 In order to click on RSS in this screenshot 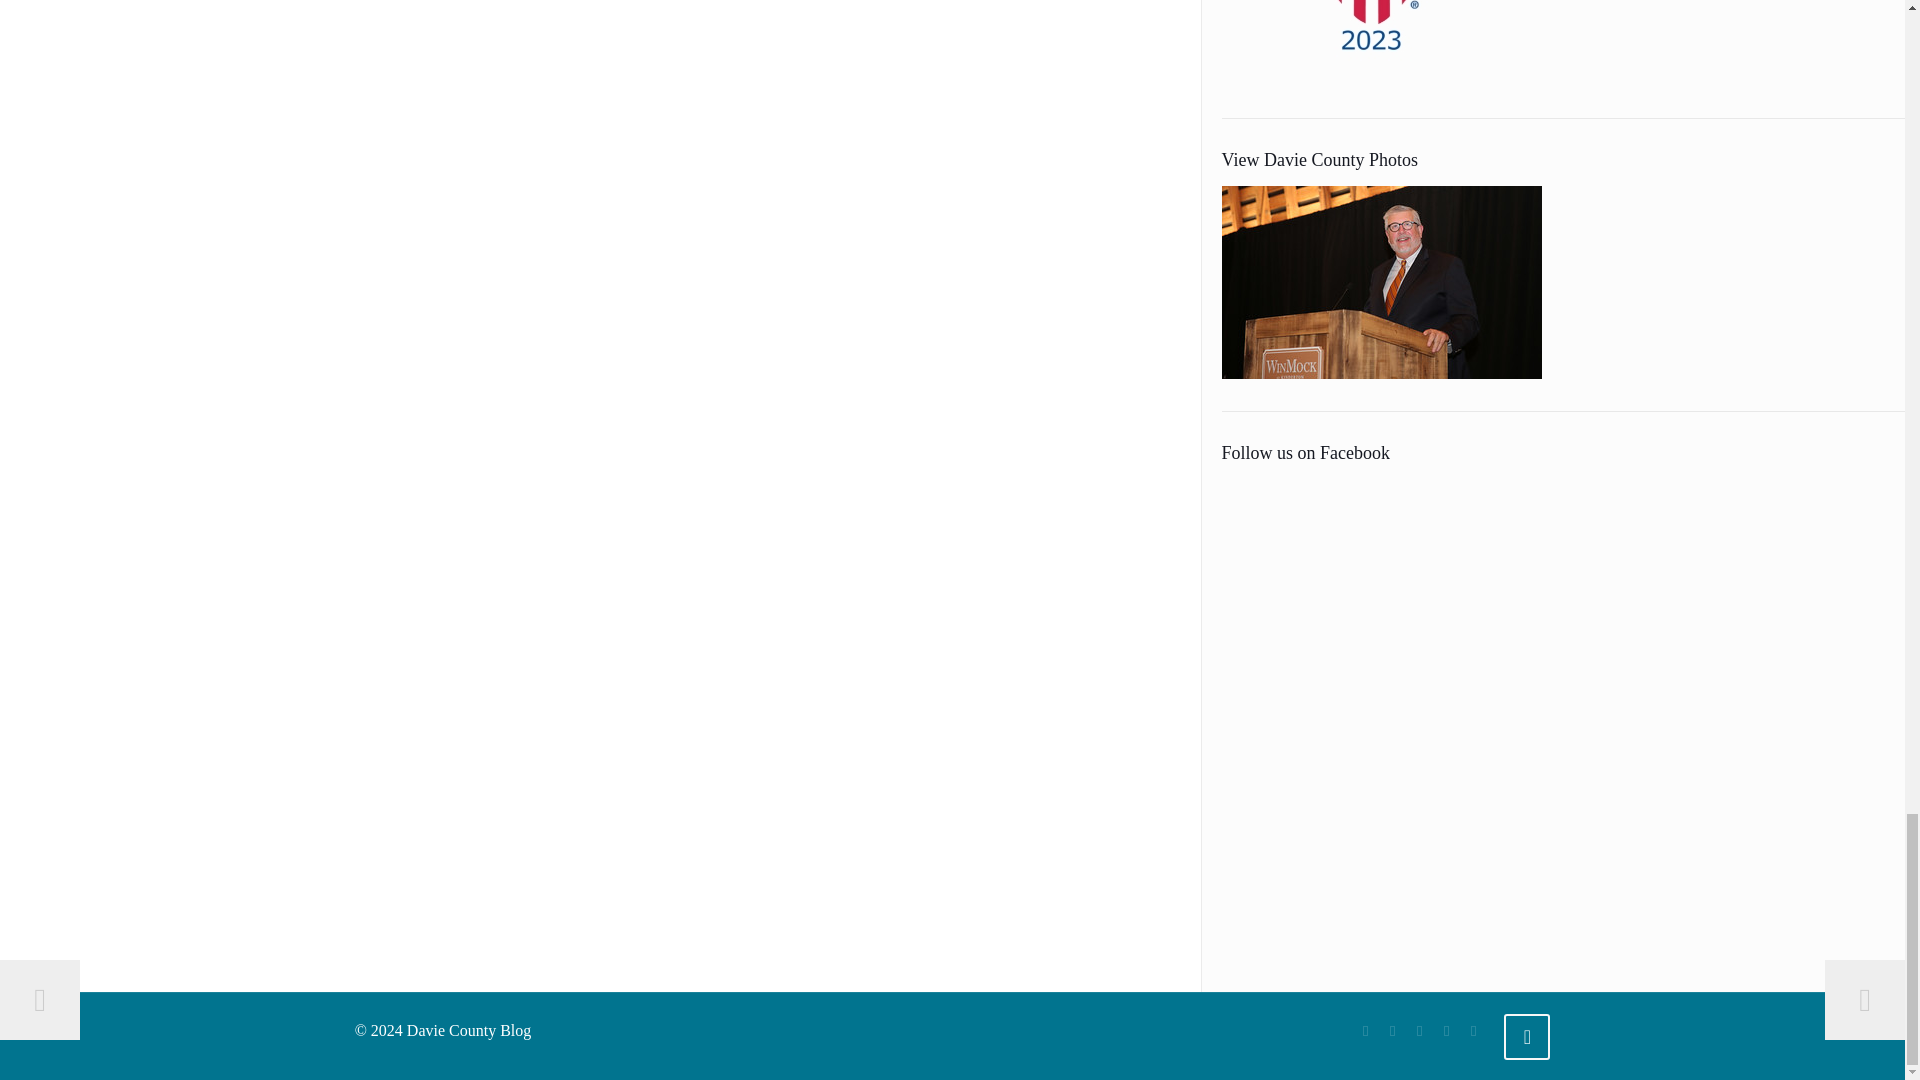, I will do `click(1446, 1030)`.